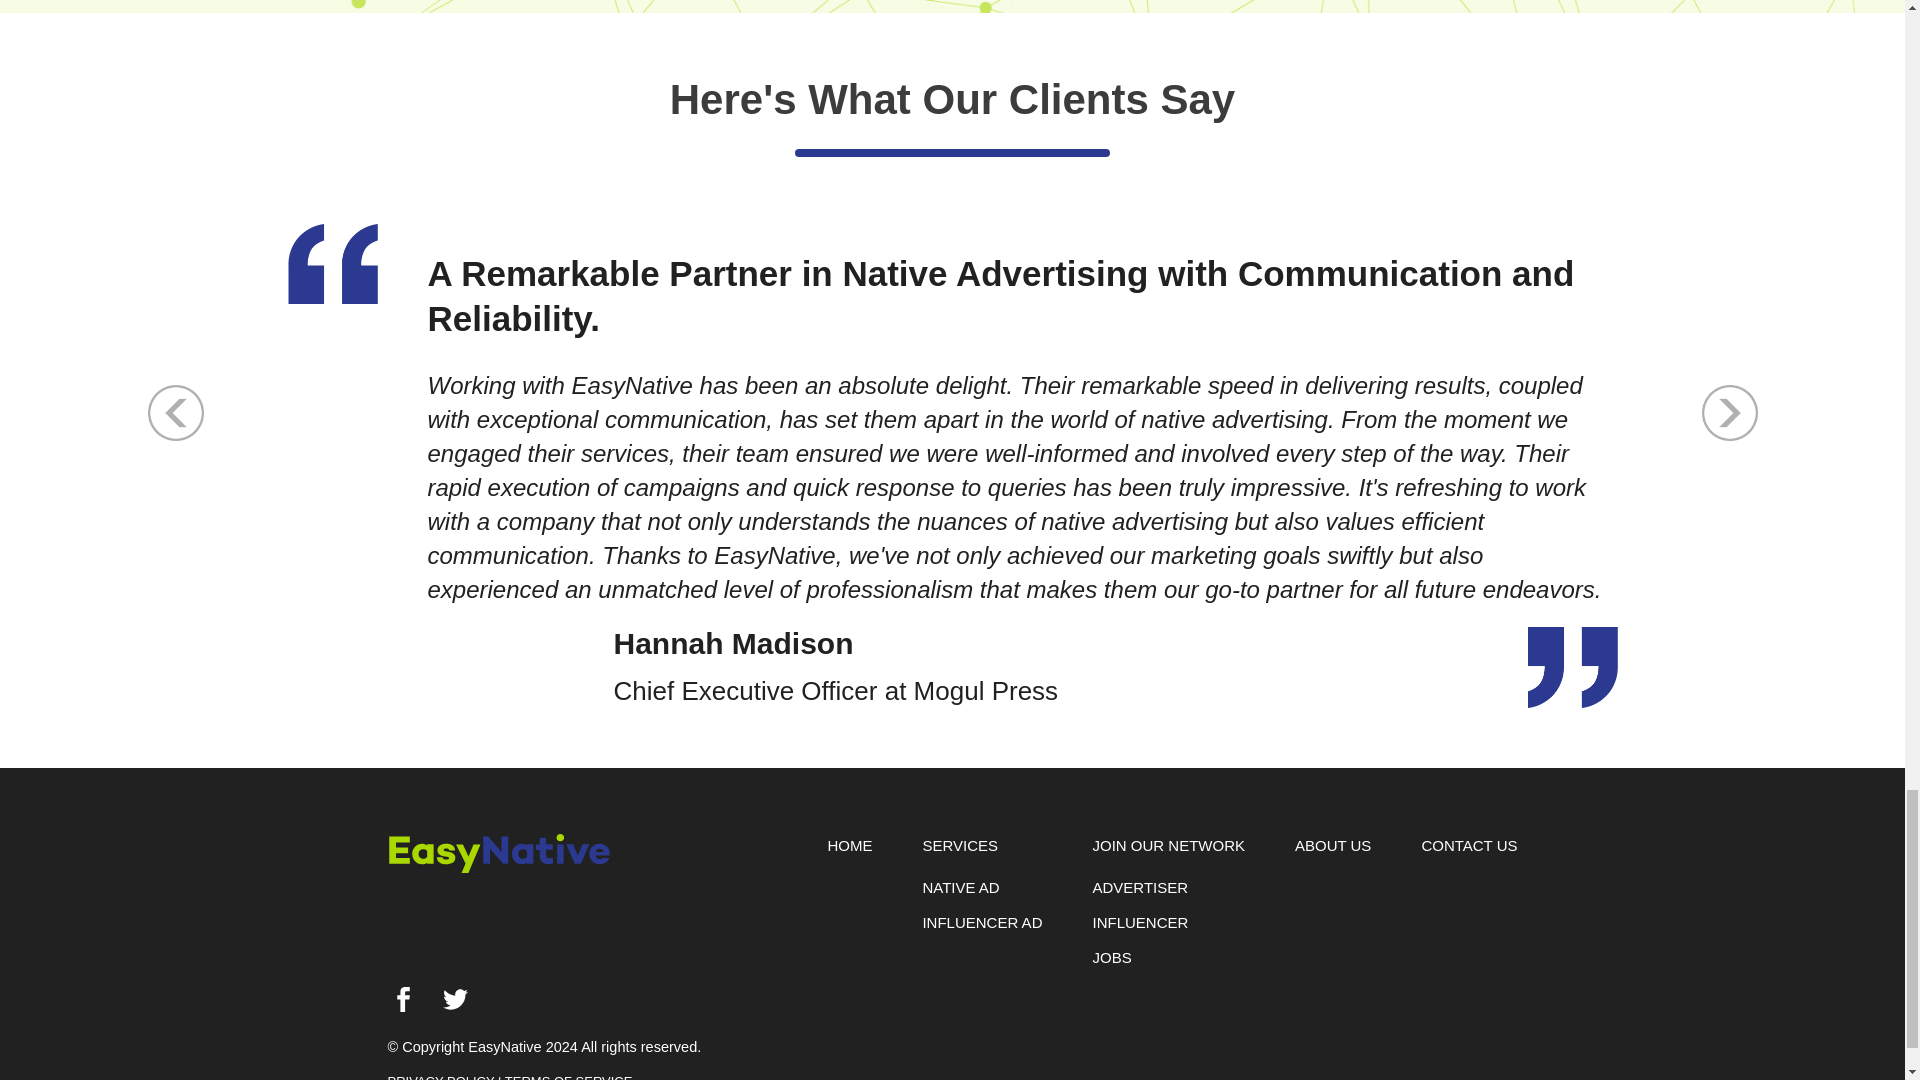  I want to click on ADVERTISER, so click(1140, 888).